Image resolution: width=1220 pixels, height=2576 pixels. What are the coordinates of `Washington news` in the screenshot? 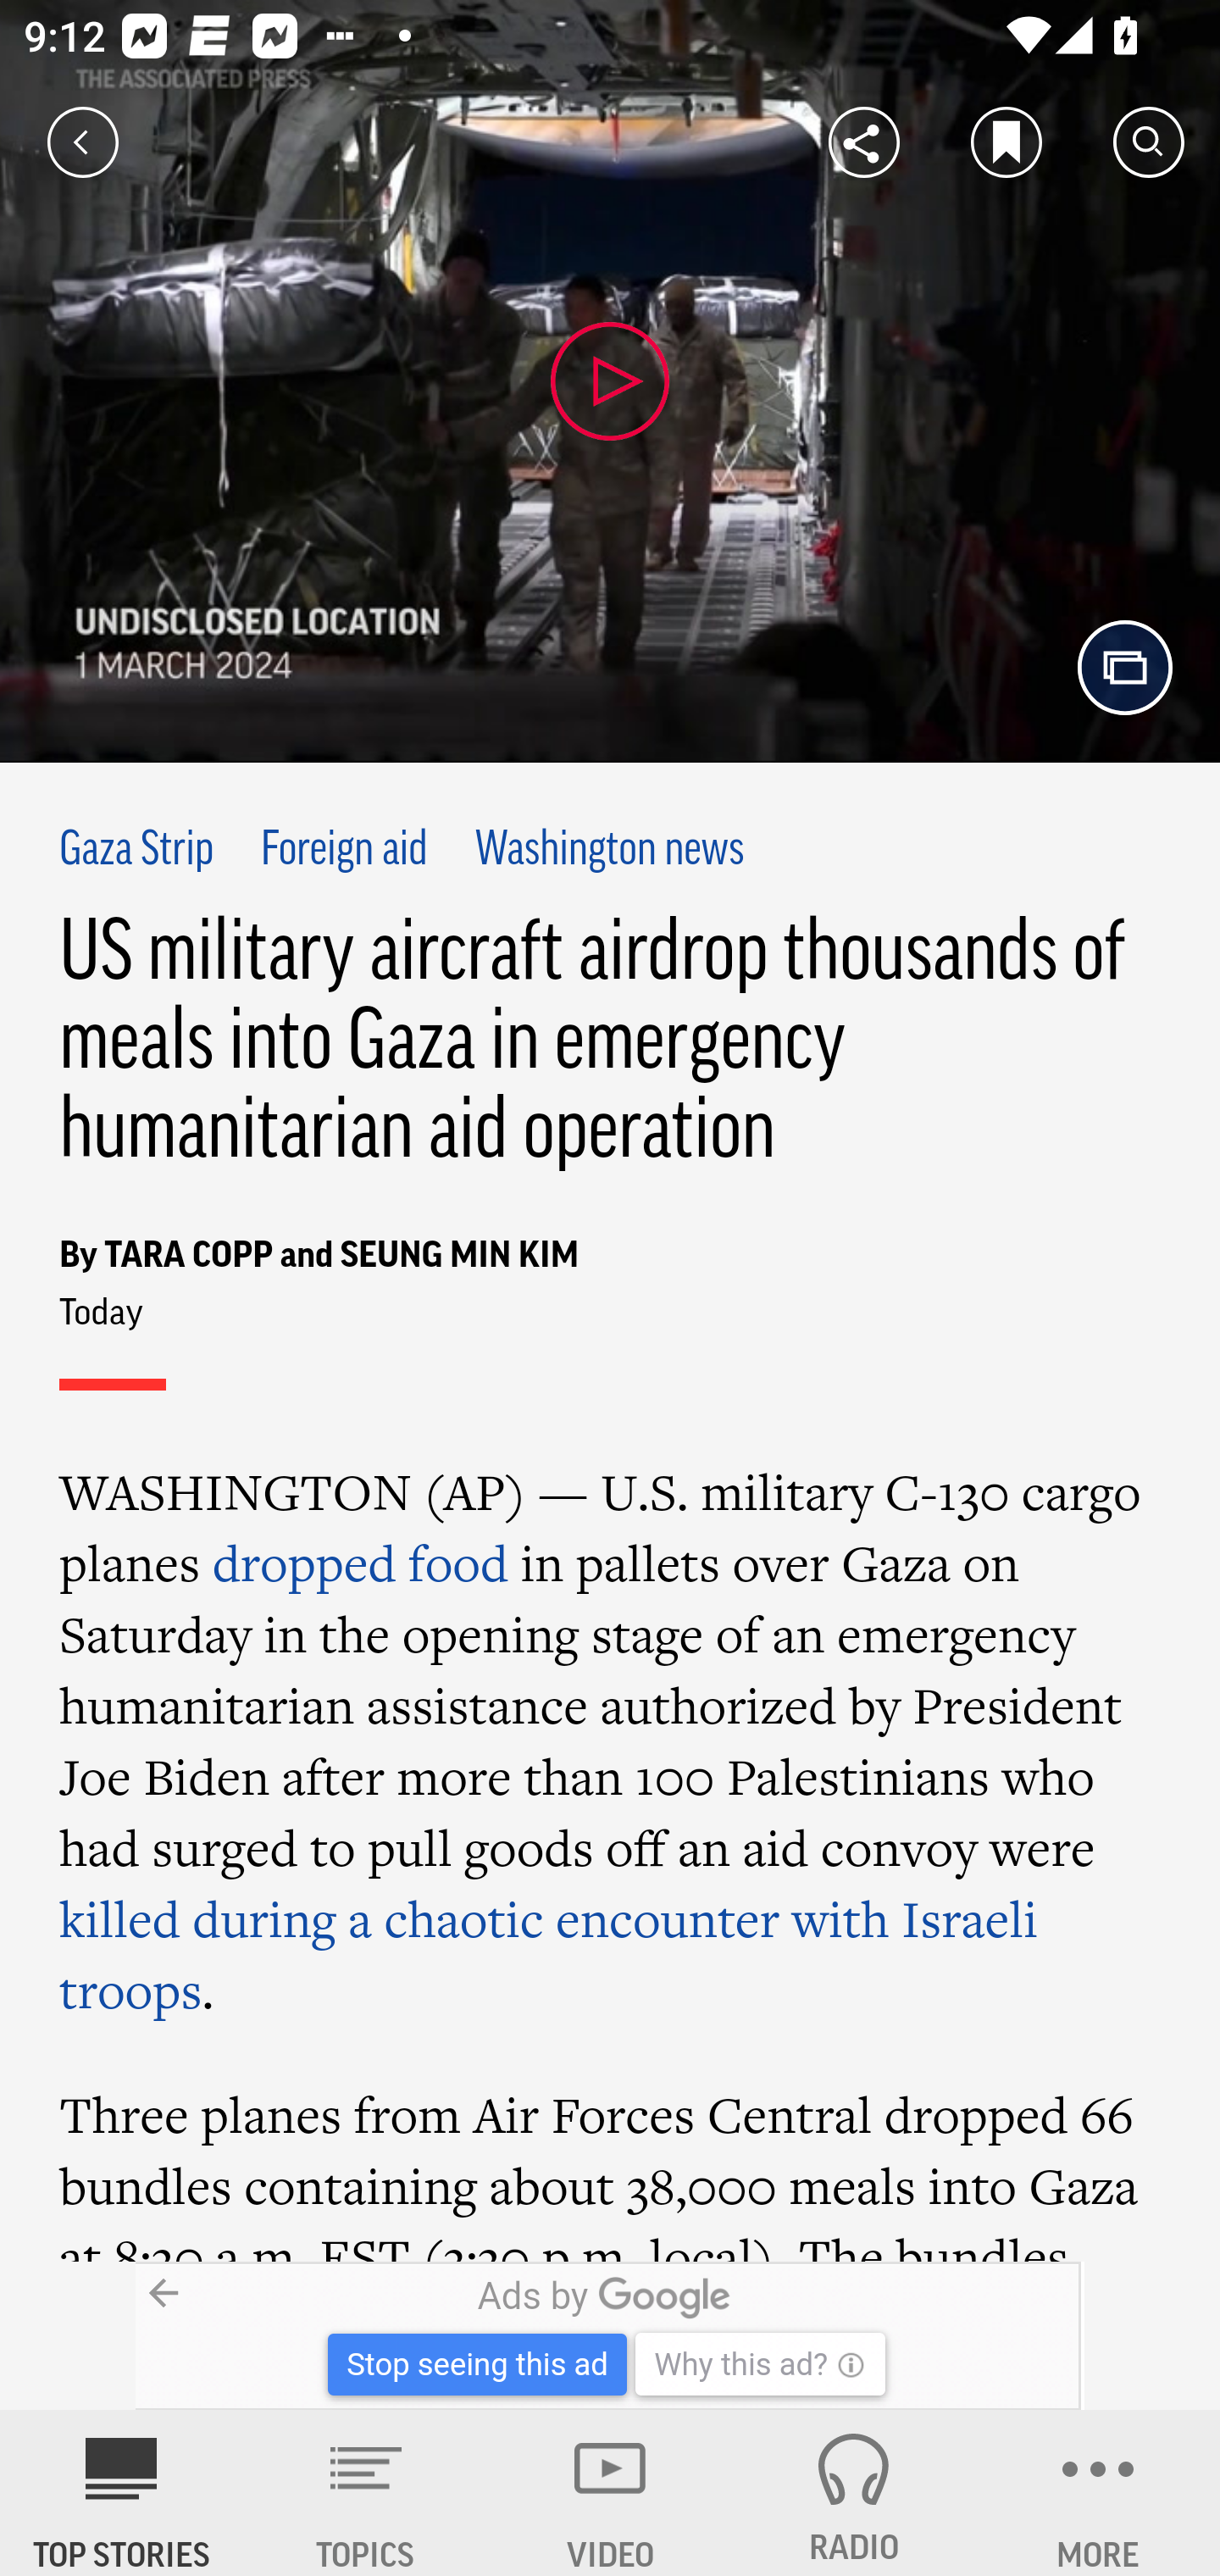 It's located at (610, 851).